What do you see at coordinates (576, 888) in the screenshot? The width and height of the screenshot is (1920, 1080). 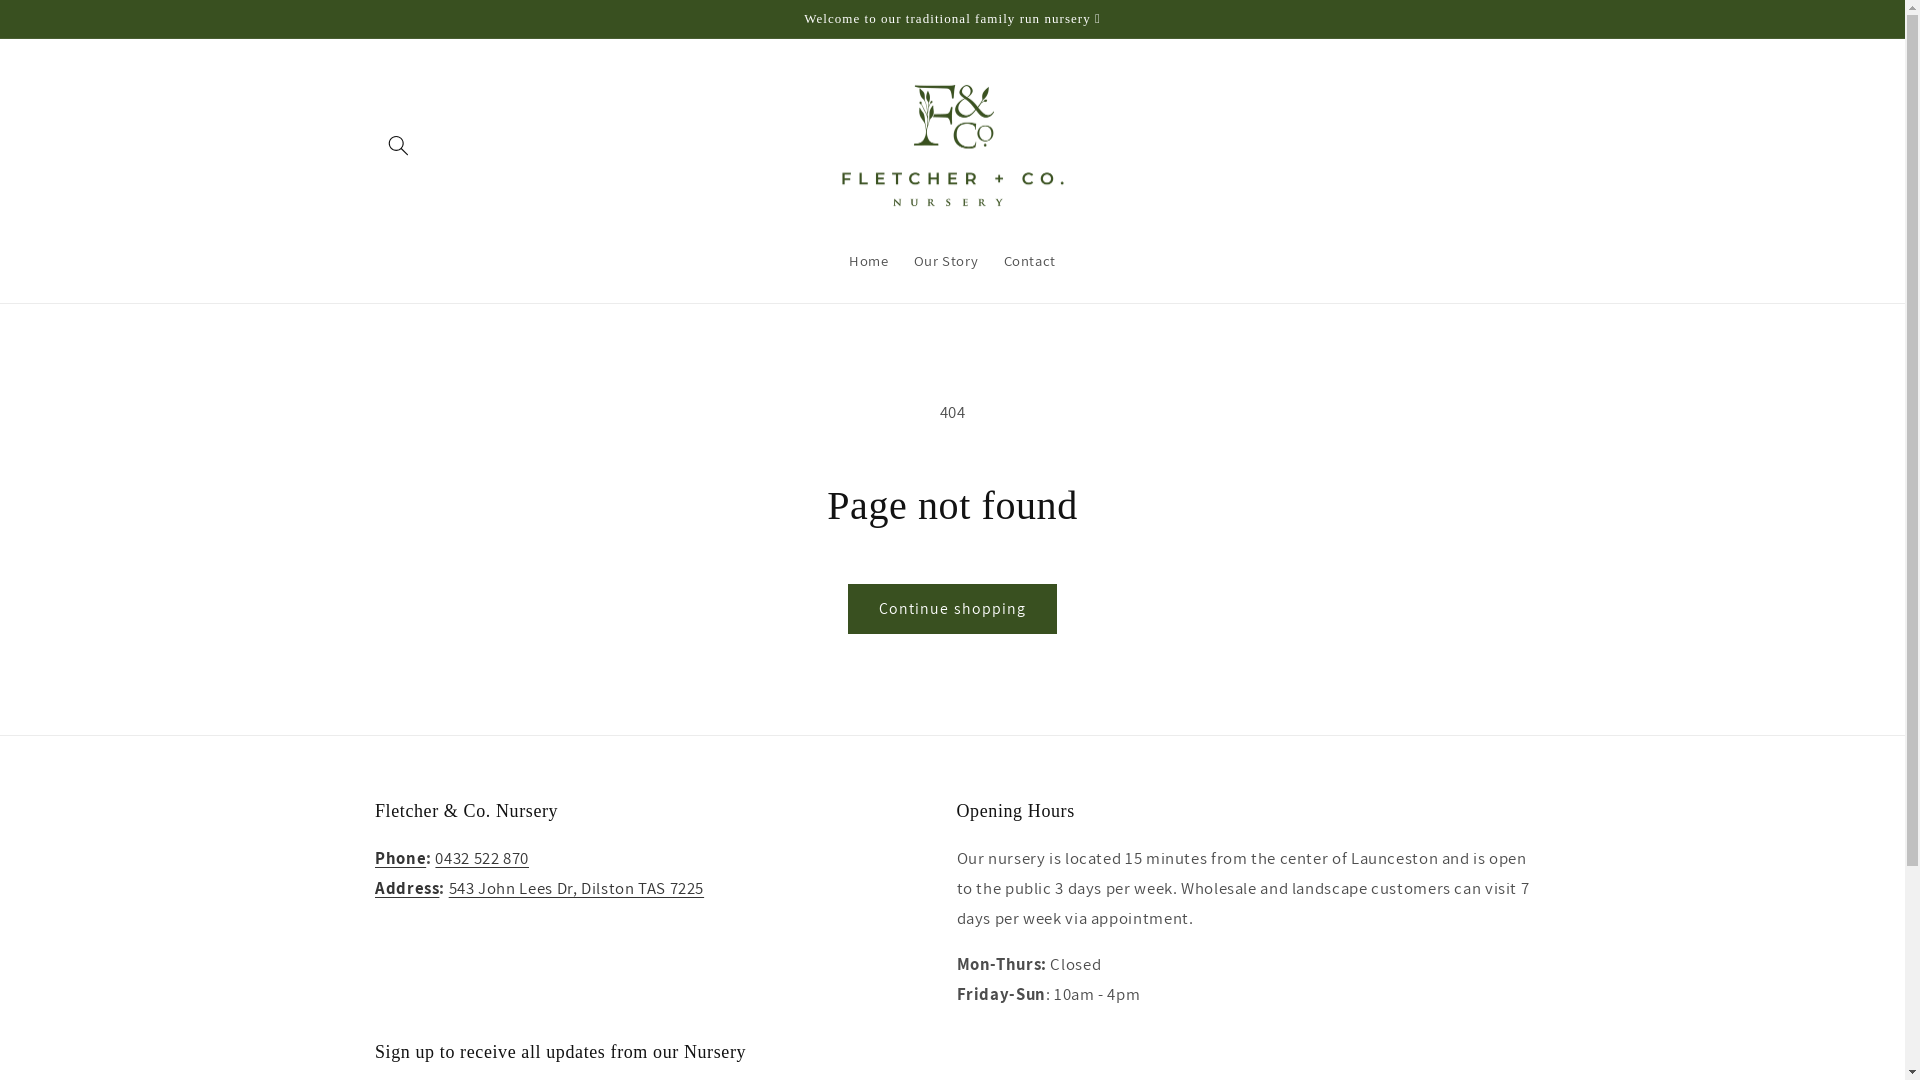 I see `543 John Lees Dr, Dilston TAS 7225` at bounding box center [576, 888].